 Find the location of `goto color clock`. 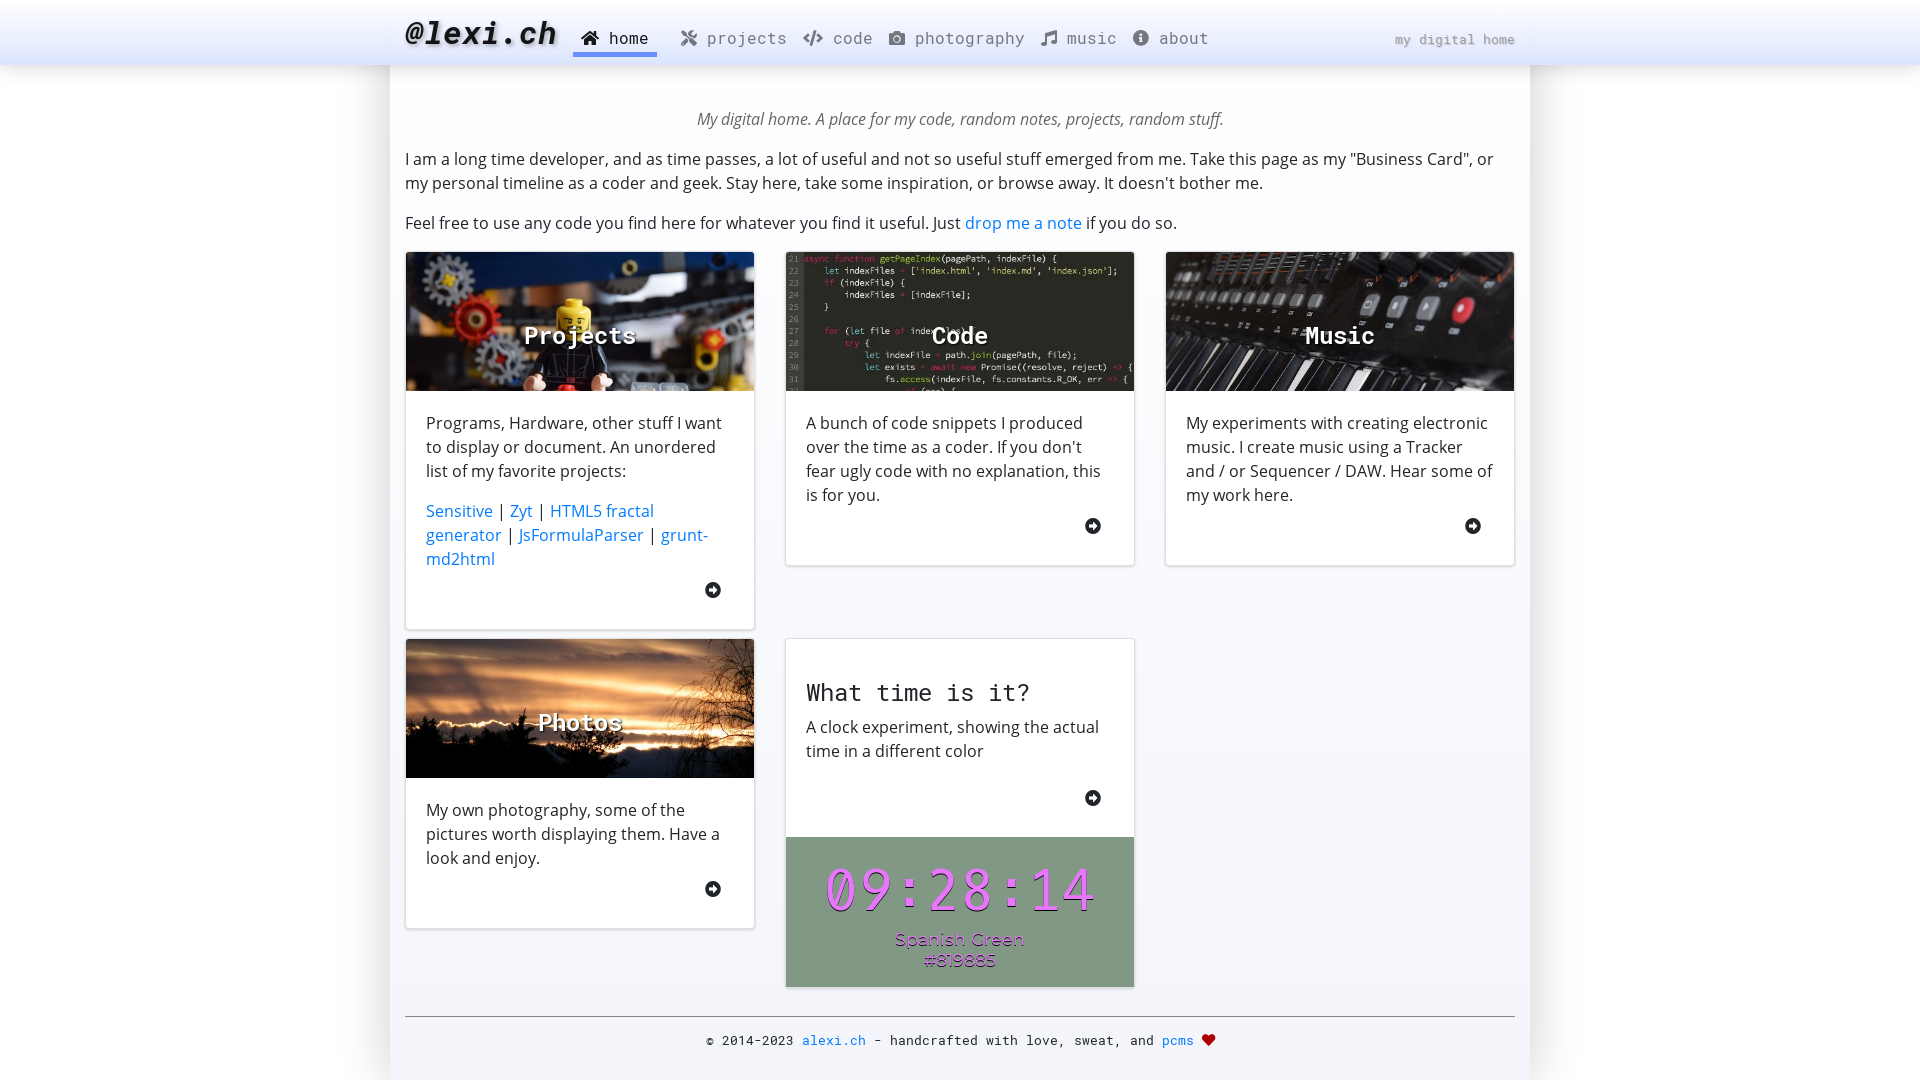

goto color clock is located at coordinates (1093, 798).